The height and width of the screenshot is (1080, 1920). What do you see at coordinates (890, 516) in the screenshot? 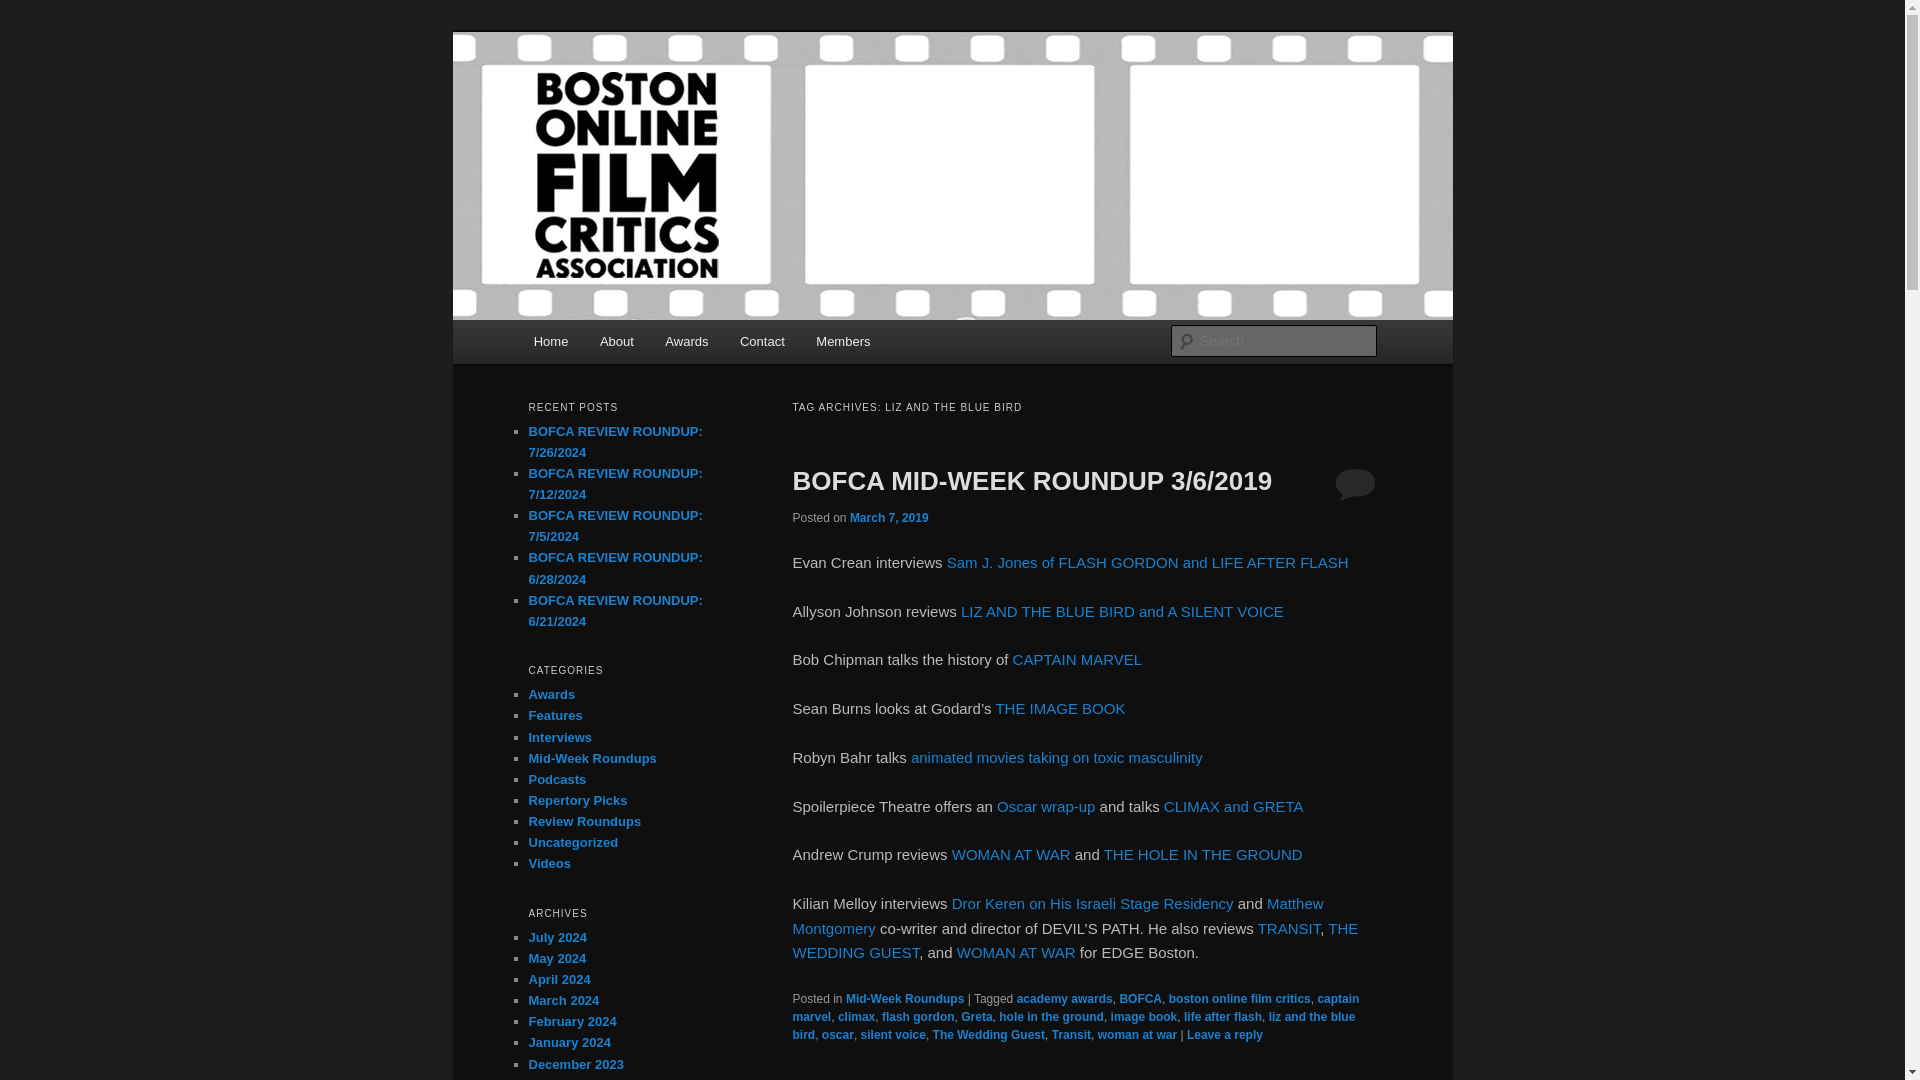
I see `10:09 am` at bounding box center [890, 516].